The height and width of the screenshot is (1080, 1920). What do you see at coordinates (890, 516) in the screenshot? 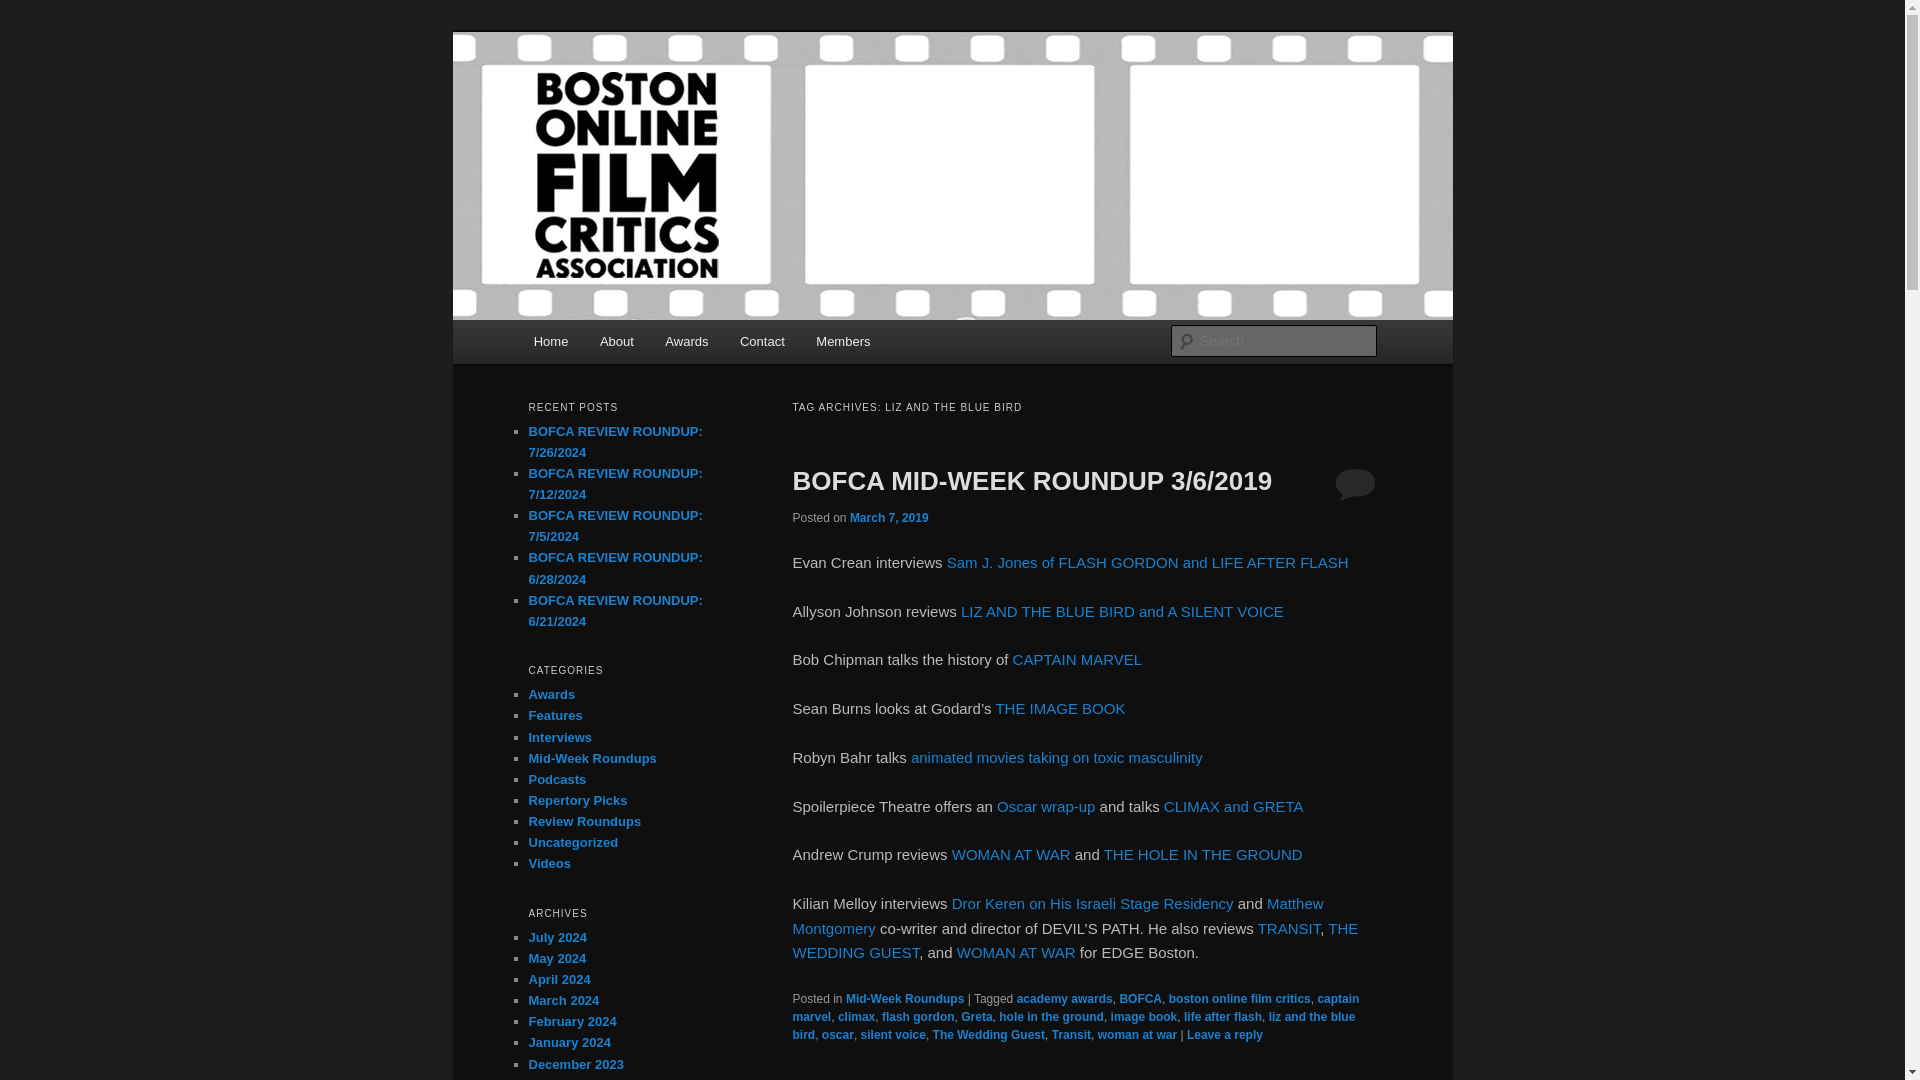
I see `10:09 am` at bounding box center [890, 516].